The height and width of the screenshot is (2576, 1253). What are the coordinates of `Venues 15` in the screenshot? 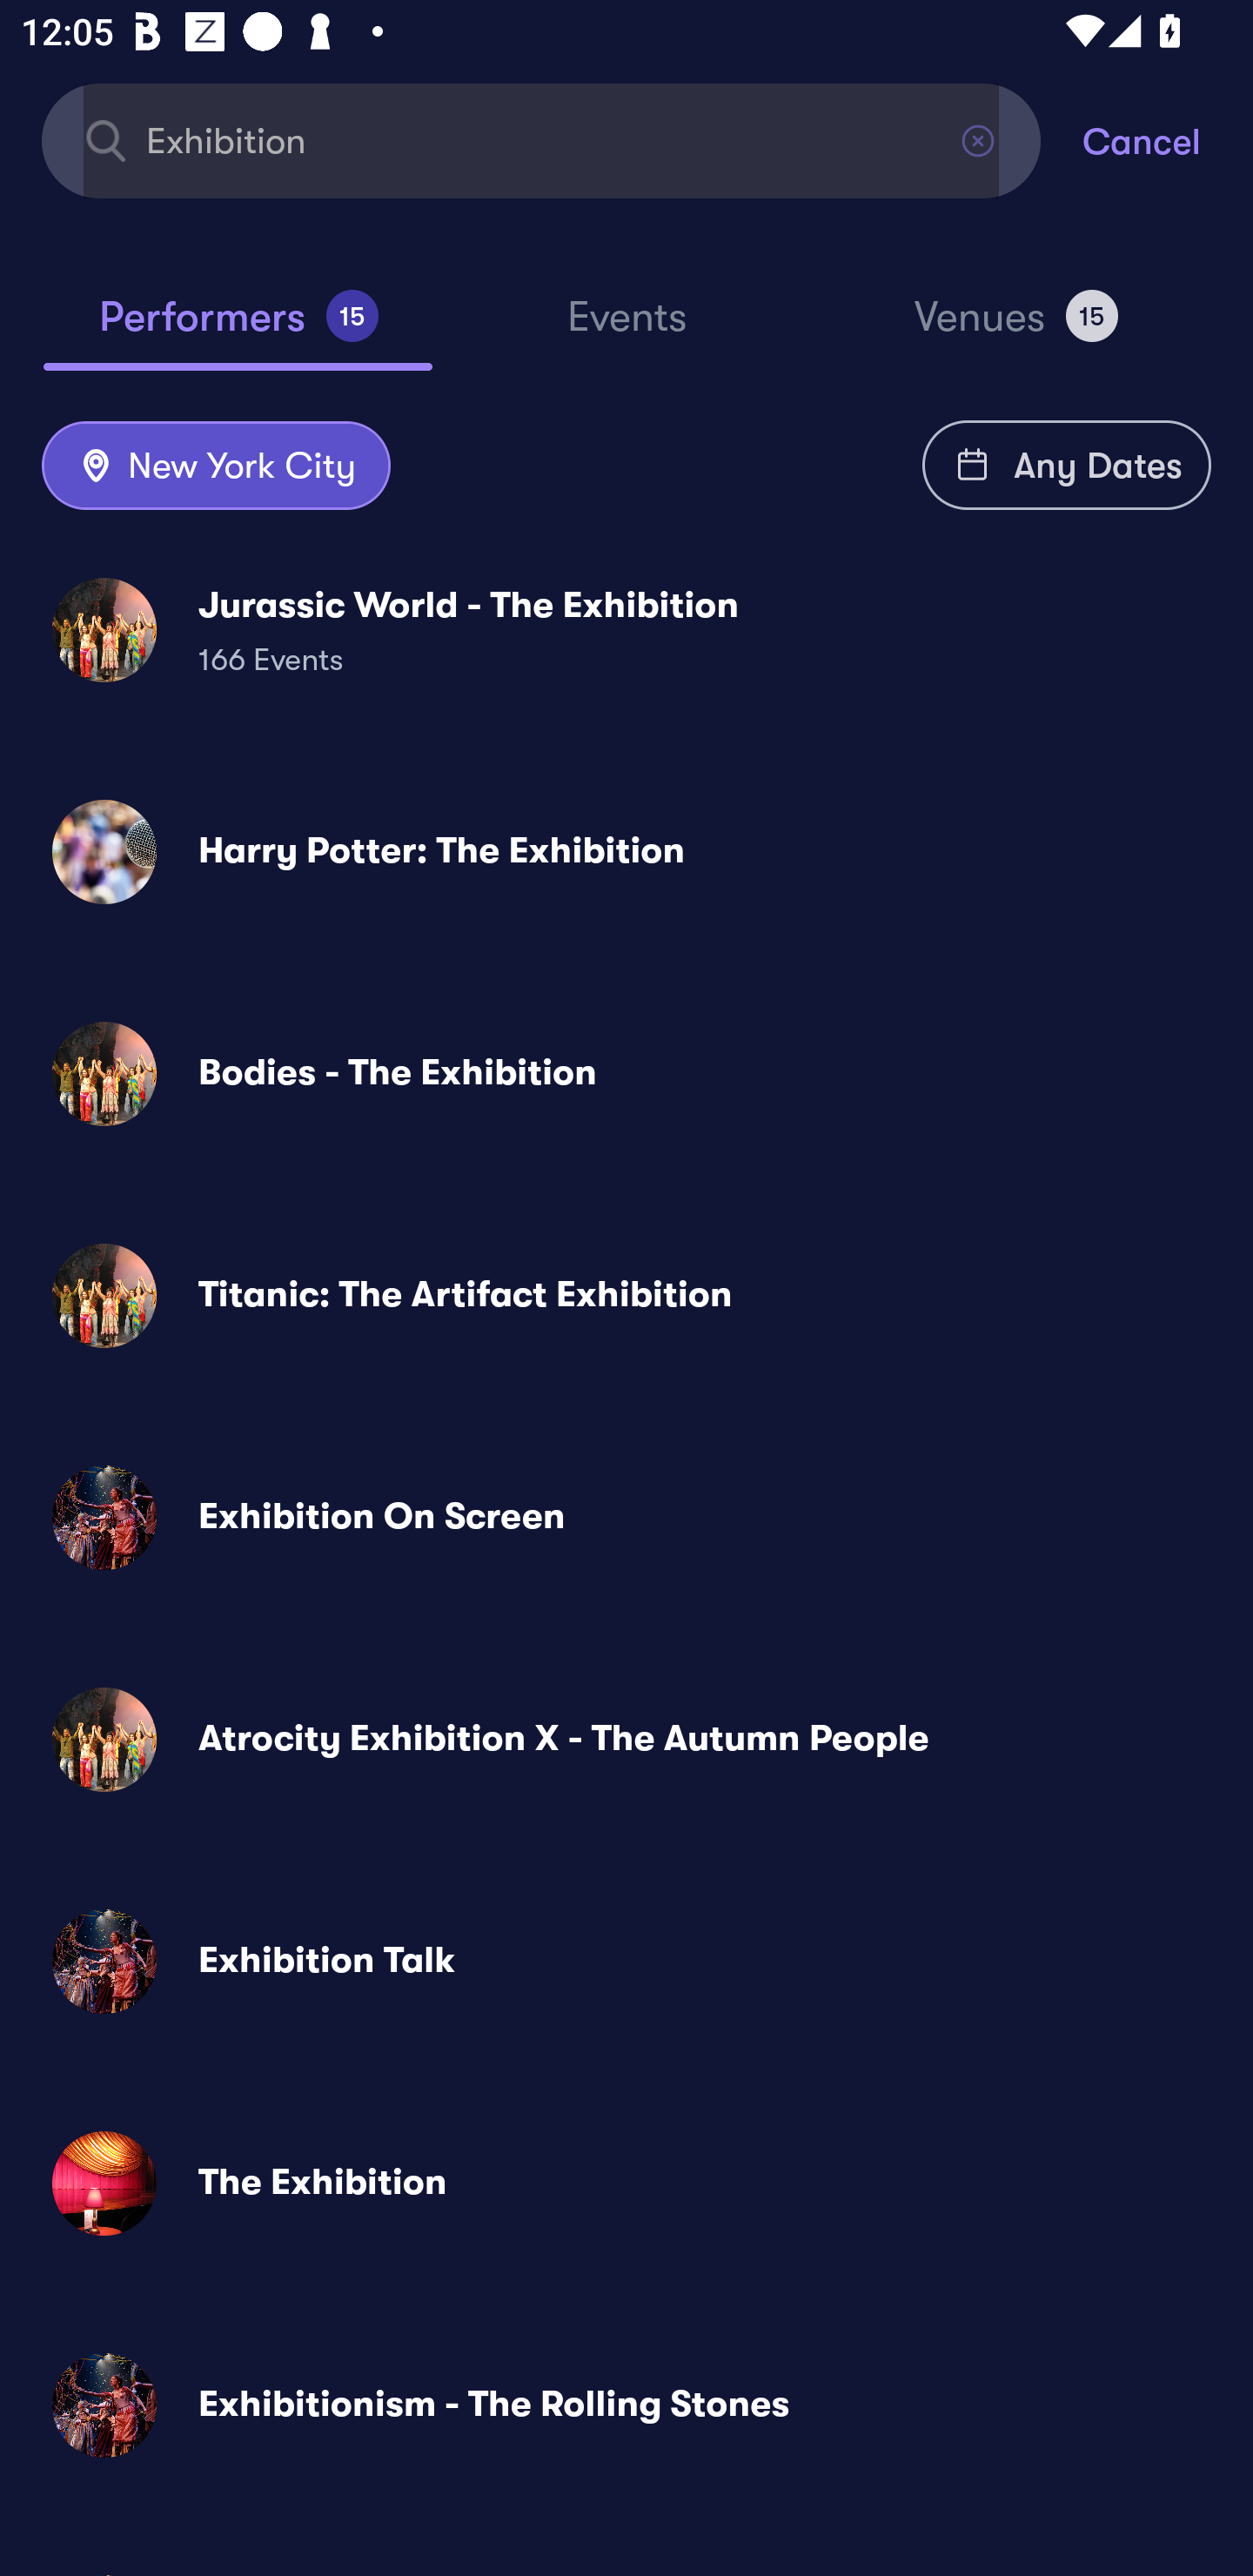 It's located at (1016, 329).